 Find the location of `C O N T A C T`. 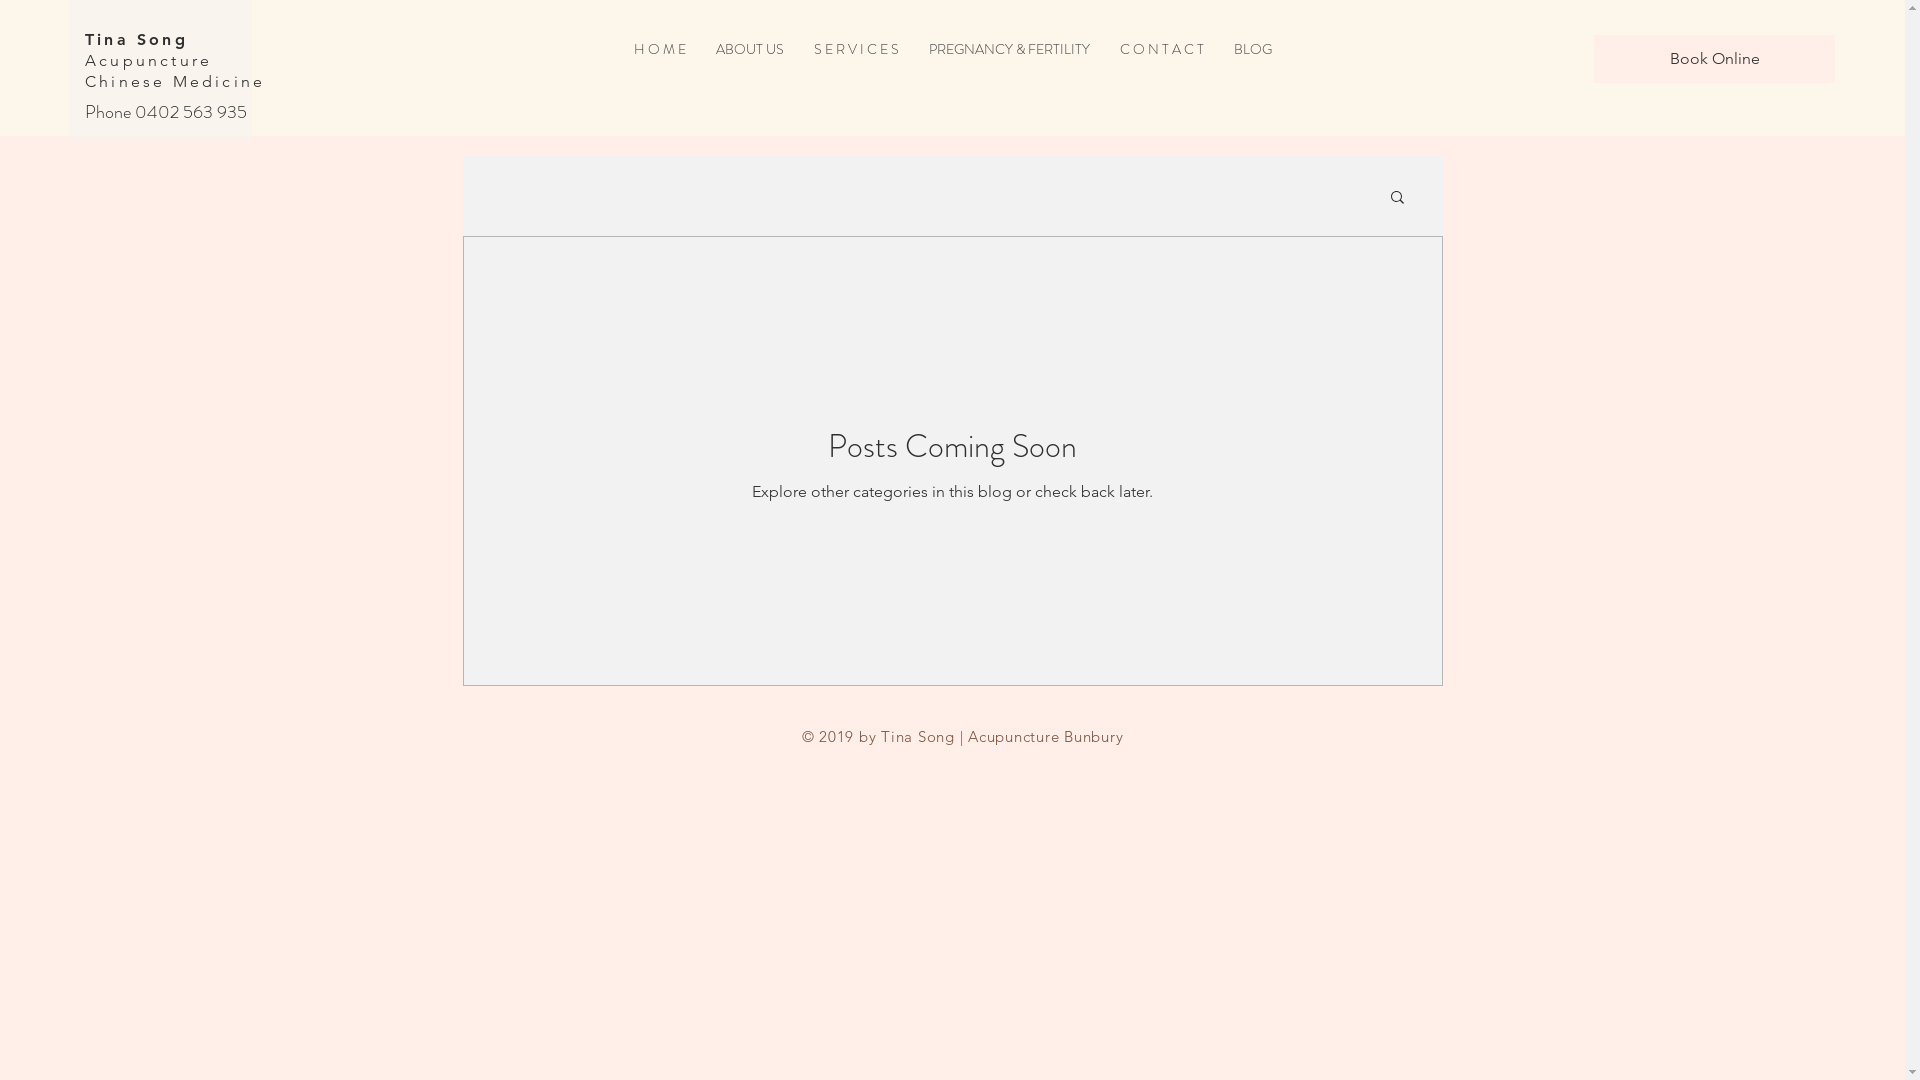

C O N T A C T is located at coordinates (1161, 50).